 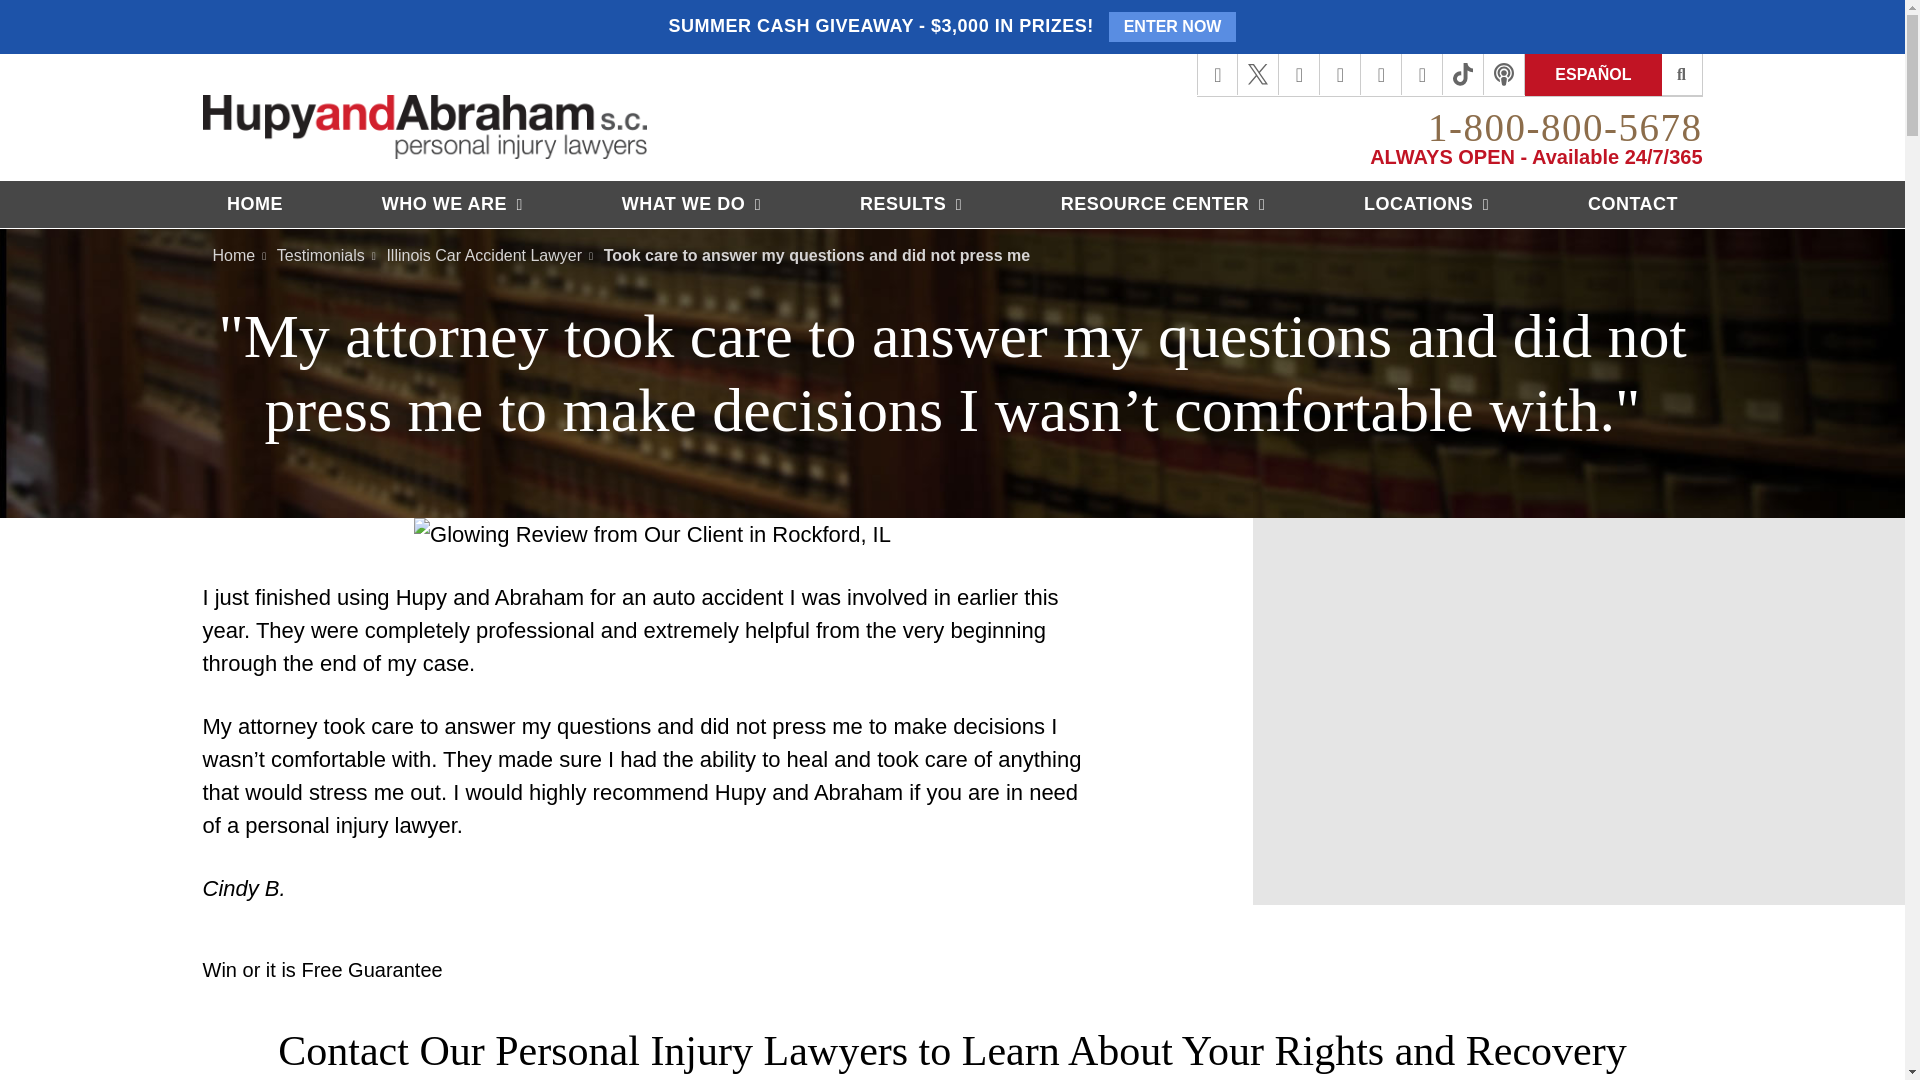 What do you see at coordinates (255, 204) in the screenshot?
I see `HOME` at bounding box center [255, 204].